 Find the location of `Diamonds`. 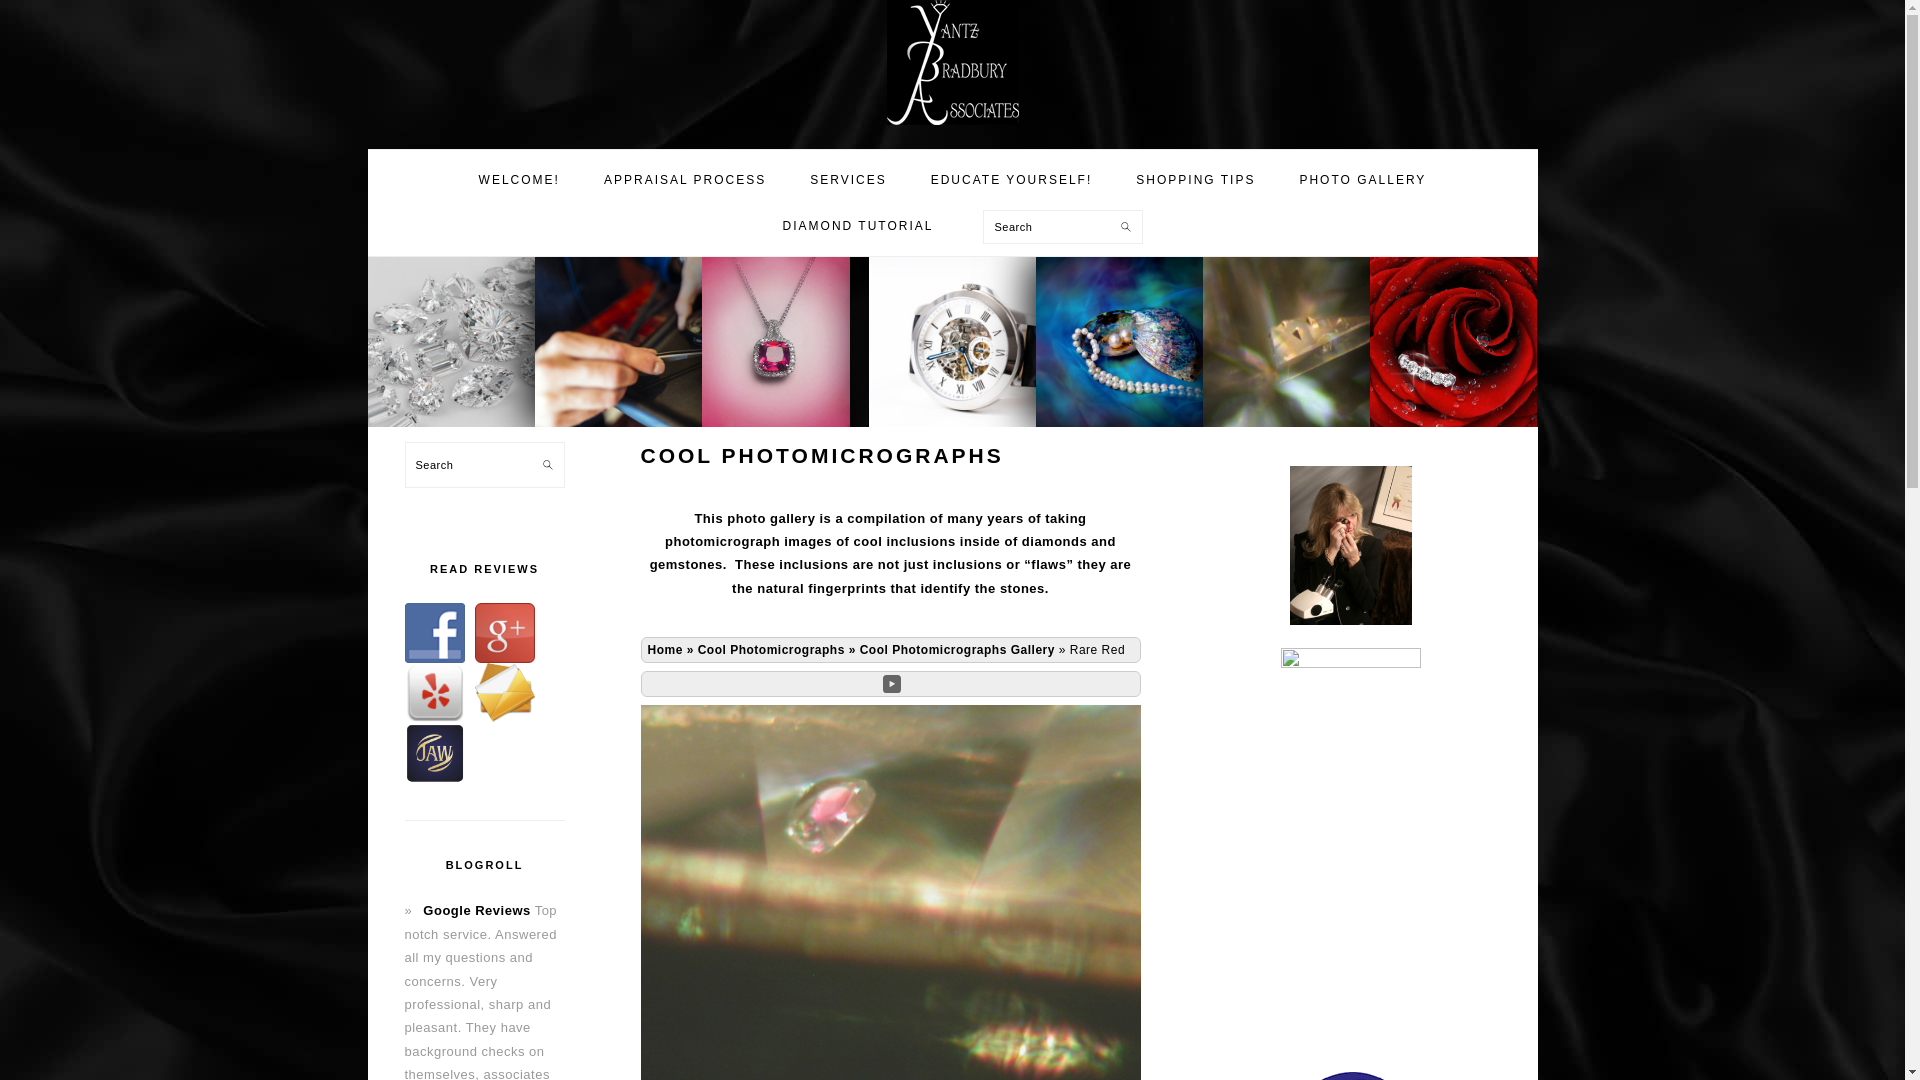

Diamonds is located at coordinates (476, 342).